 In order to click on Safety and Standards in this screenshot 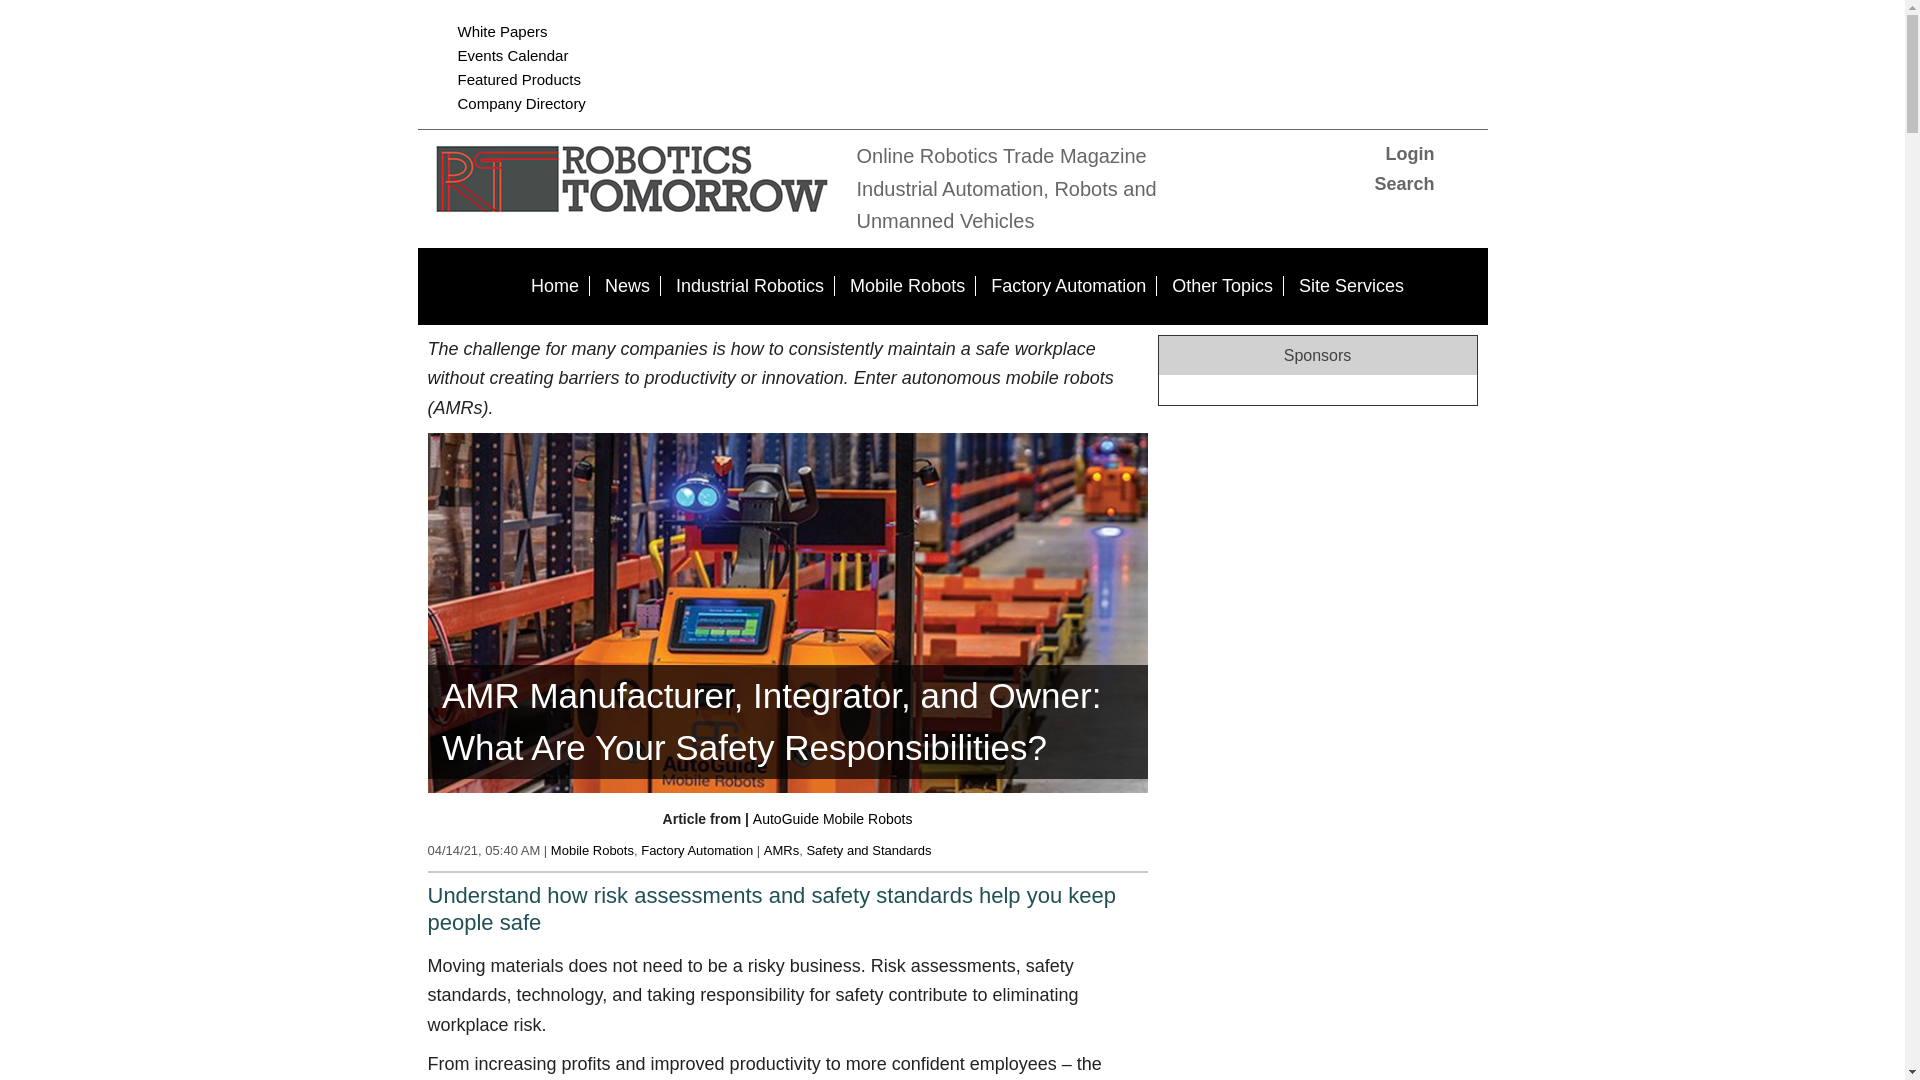, I will do `click(868, 850)`.